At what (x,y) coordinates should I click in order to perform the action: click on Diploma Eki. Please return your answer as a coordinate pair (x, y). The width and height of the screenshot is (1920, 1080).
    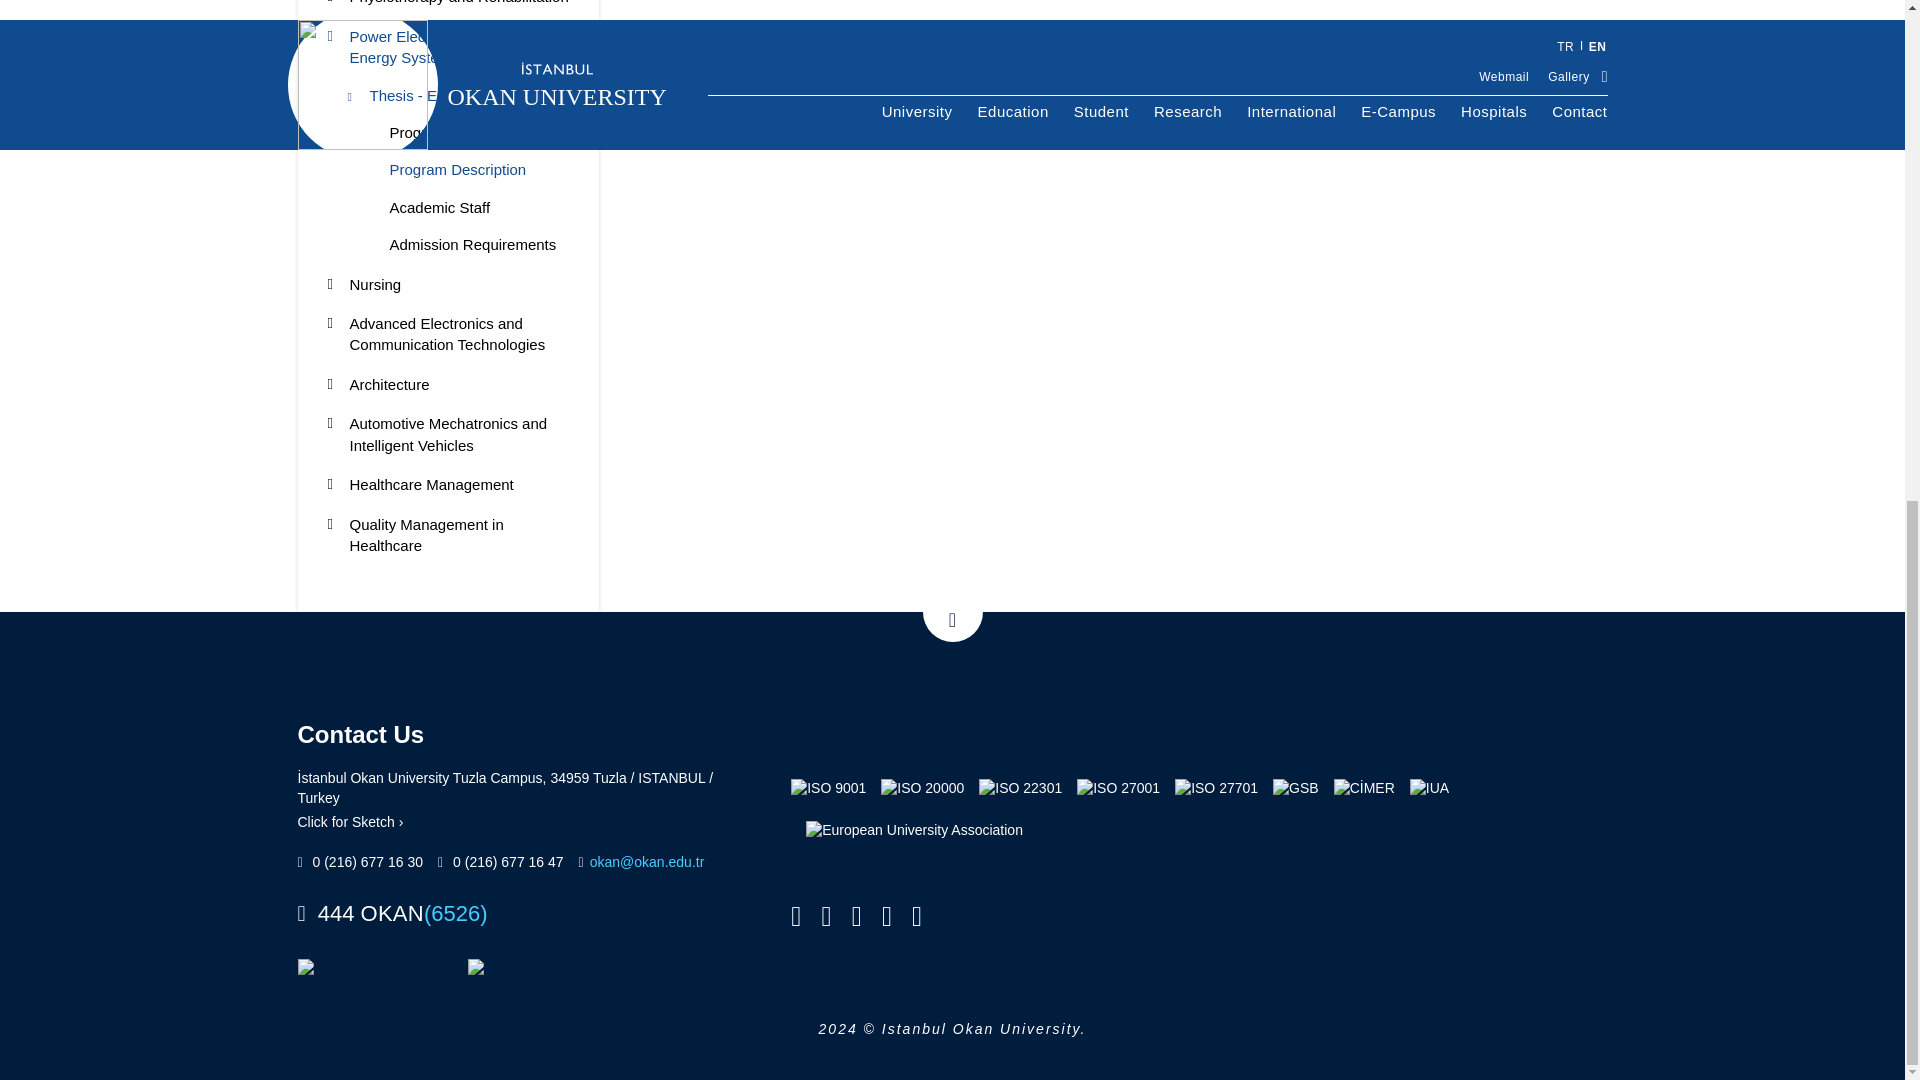
    Looking at the image, I should click on (1268, 732).